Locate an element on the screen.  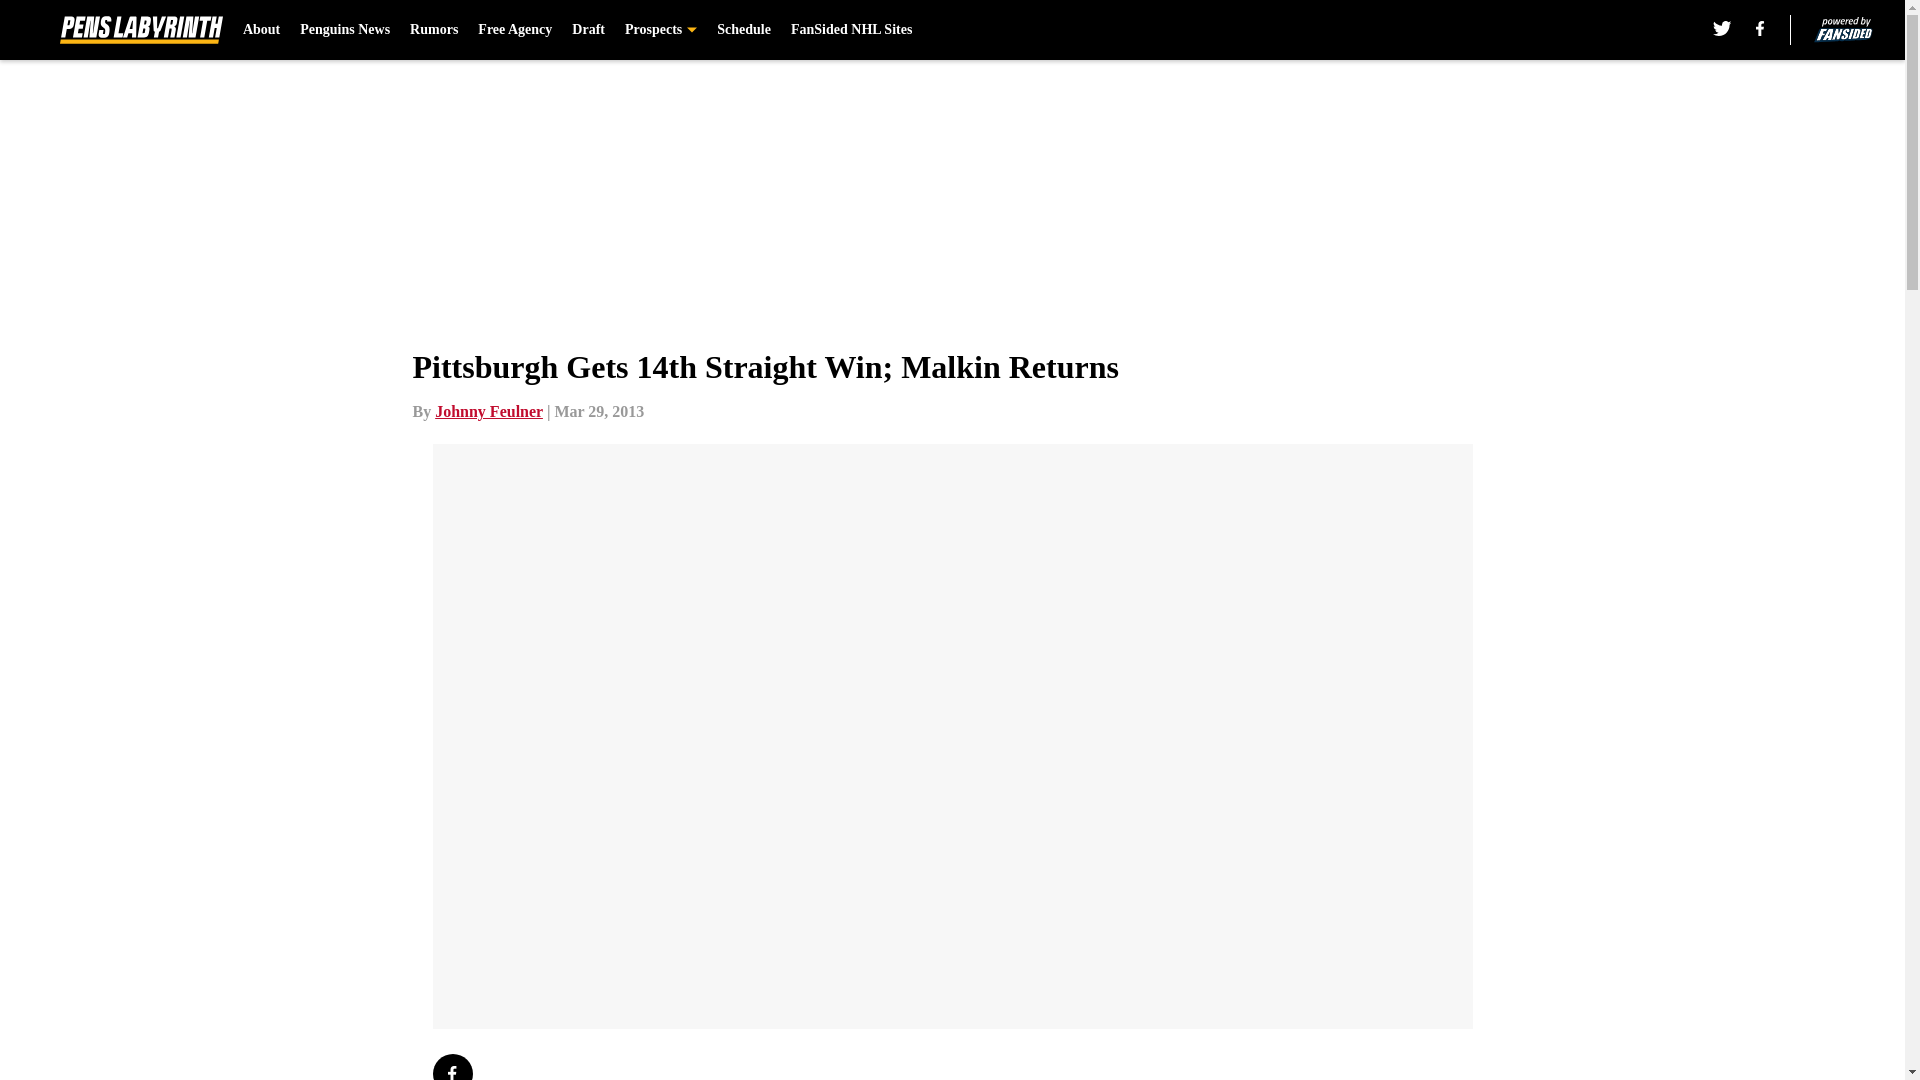
Schedule is located at coordinates (744, 30).